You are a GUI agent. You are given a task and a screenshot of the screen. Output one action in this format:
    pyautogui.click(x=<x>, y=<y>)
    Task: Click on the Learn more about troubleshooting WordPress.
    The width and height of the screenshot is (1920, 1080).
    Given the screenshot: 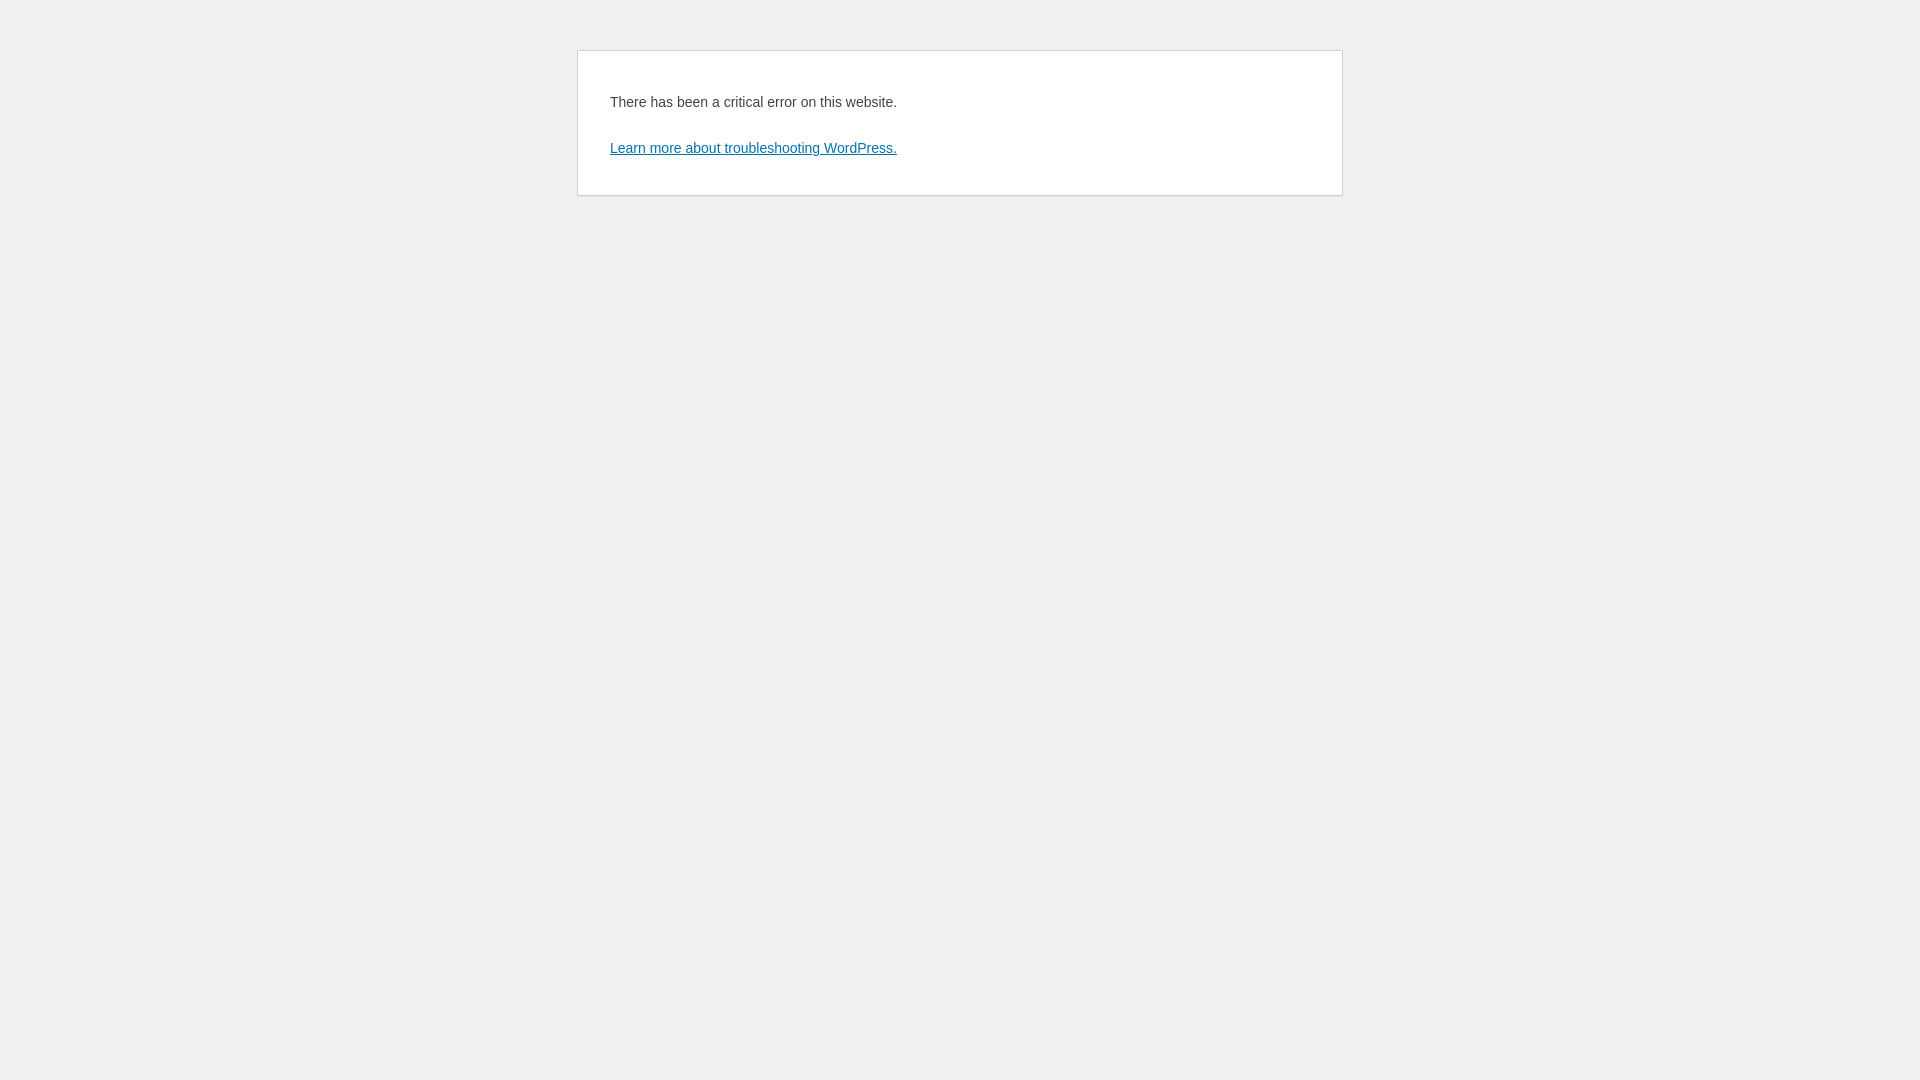 What is the action you would take?
    pyautogui.click(x=754, y=148)
    